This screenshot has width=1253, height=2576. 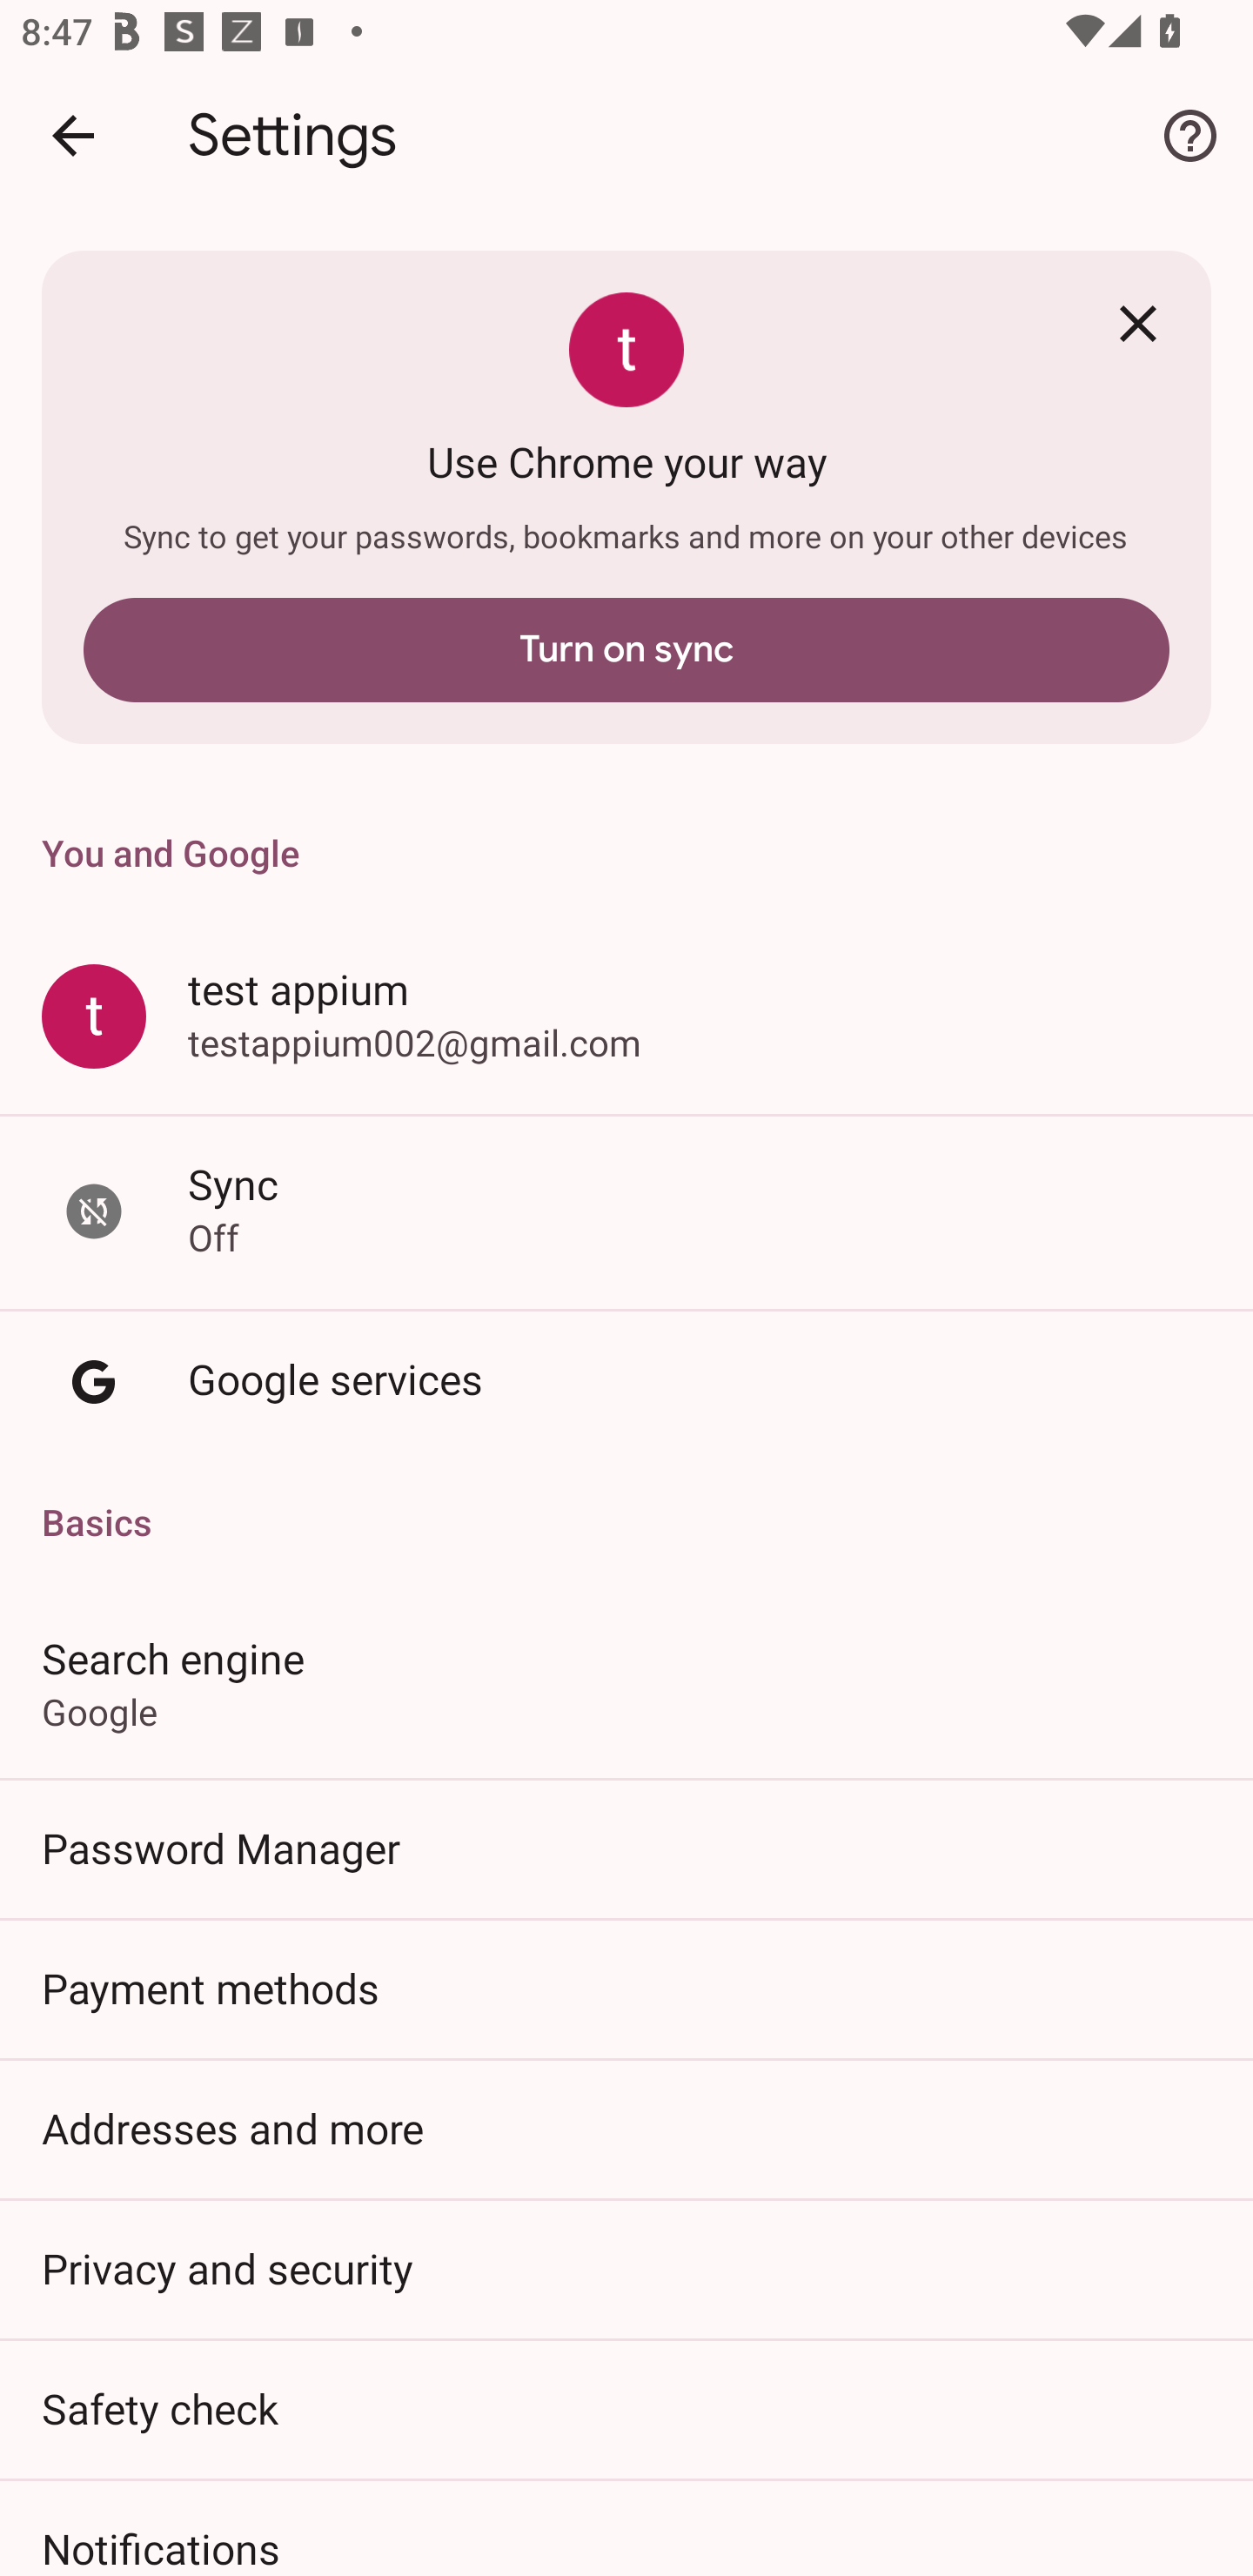 What do you see at coordinates (626, 2127) in the screenshot?
I see `Addresses and more` at bounding box center [626, 2127].